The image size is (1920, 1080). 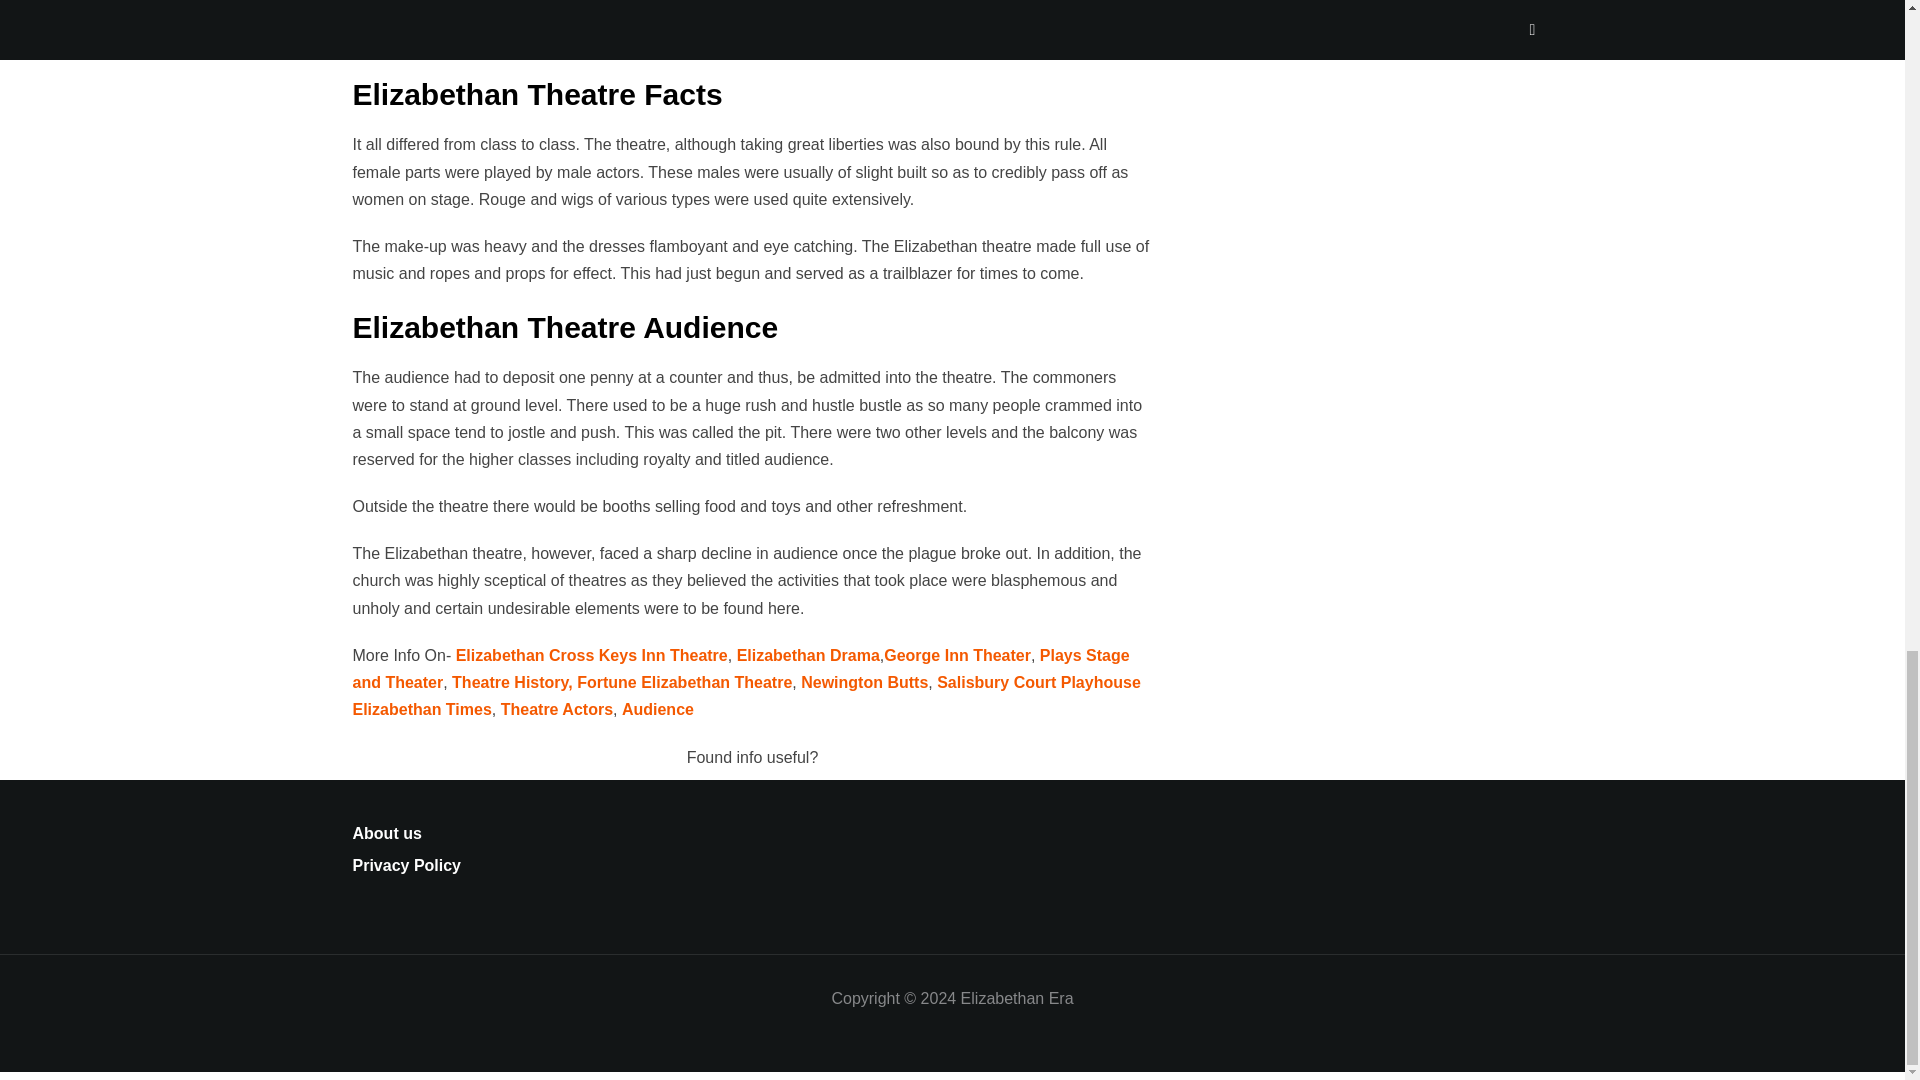 What do you see at coordinates (406, 865) in the screenshot?
I see `Privacy Policy` at bounding box center [406, 865].